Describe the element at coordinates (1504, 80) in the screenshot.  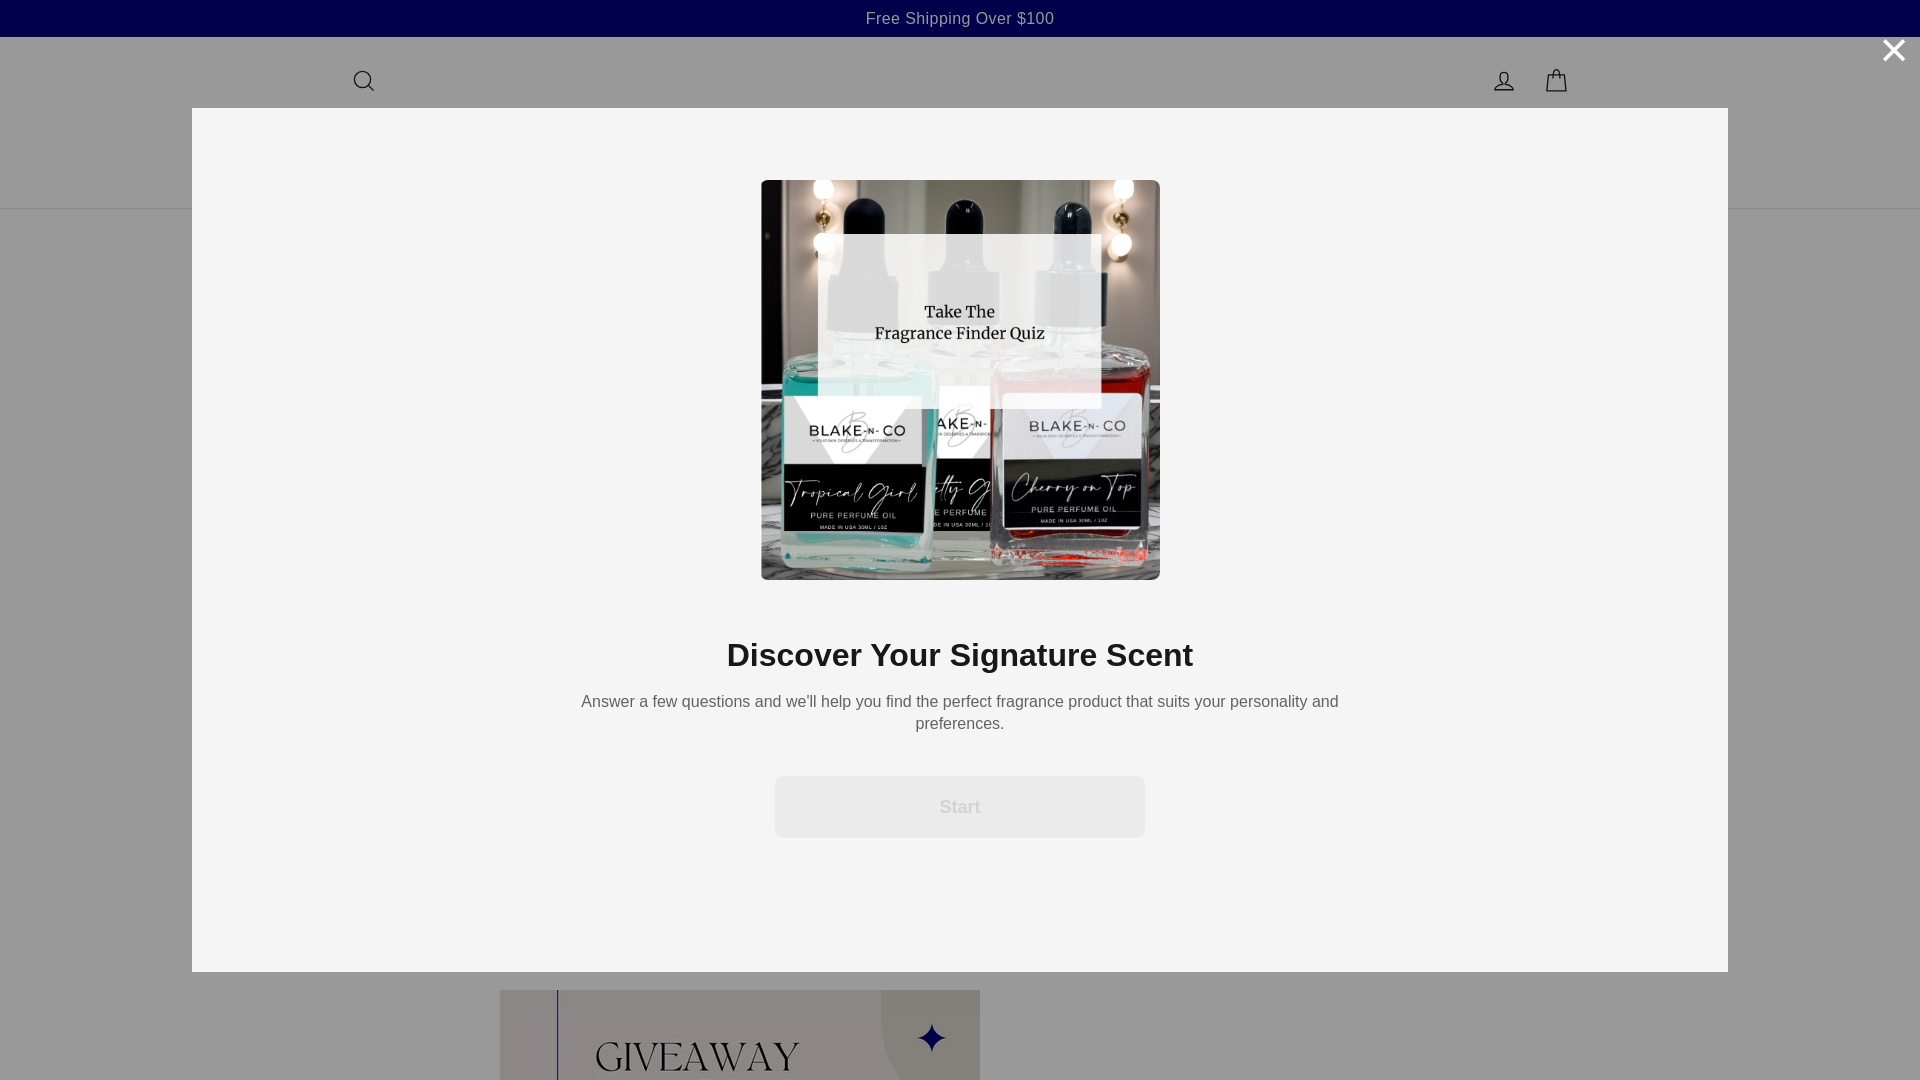
I see `LOG IN` at that location.